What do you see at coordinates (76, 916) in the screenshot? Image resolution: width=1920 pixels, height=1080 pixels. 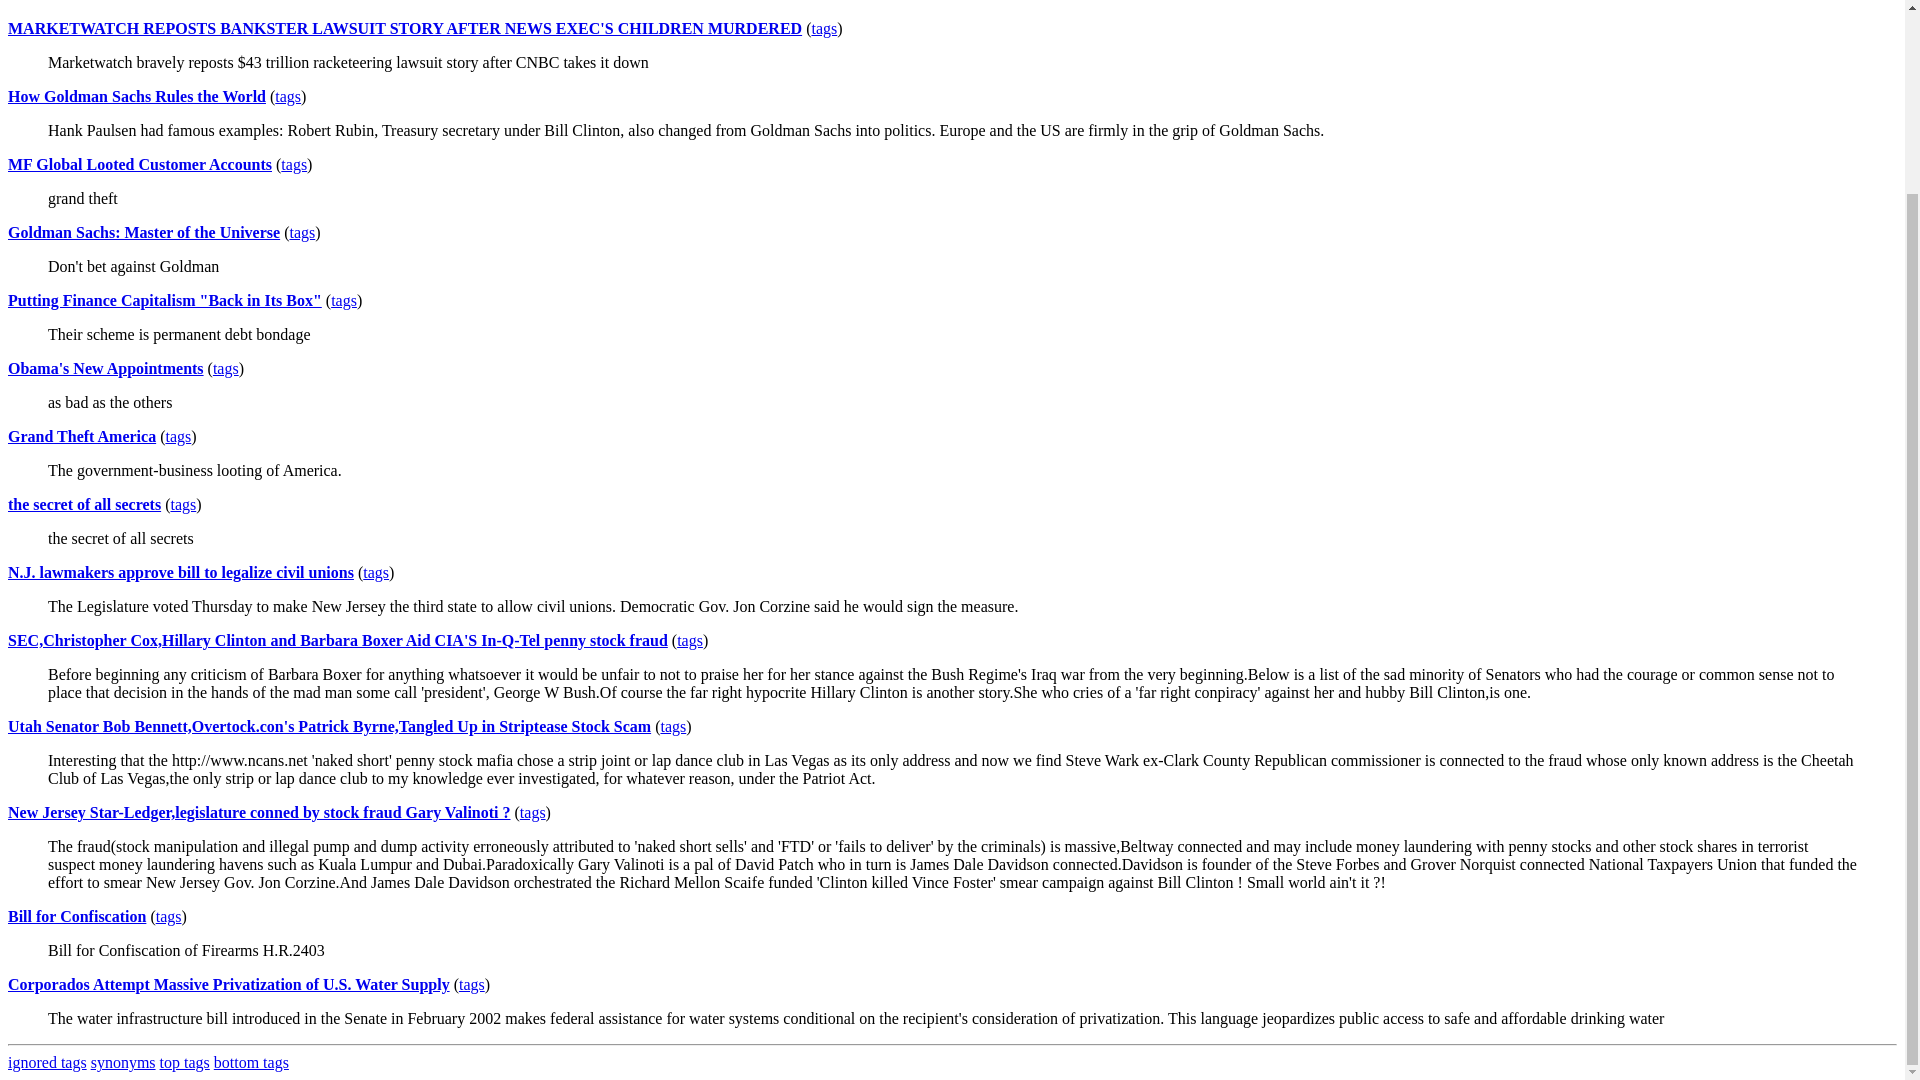 I see `Bill for Confiscation` at bounding box center [76, 916].